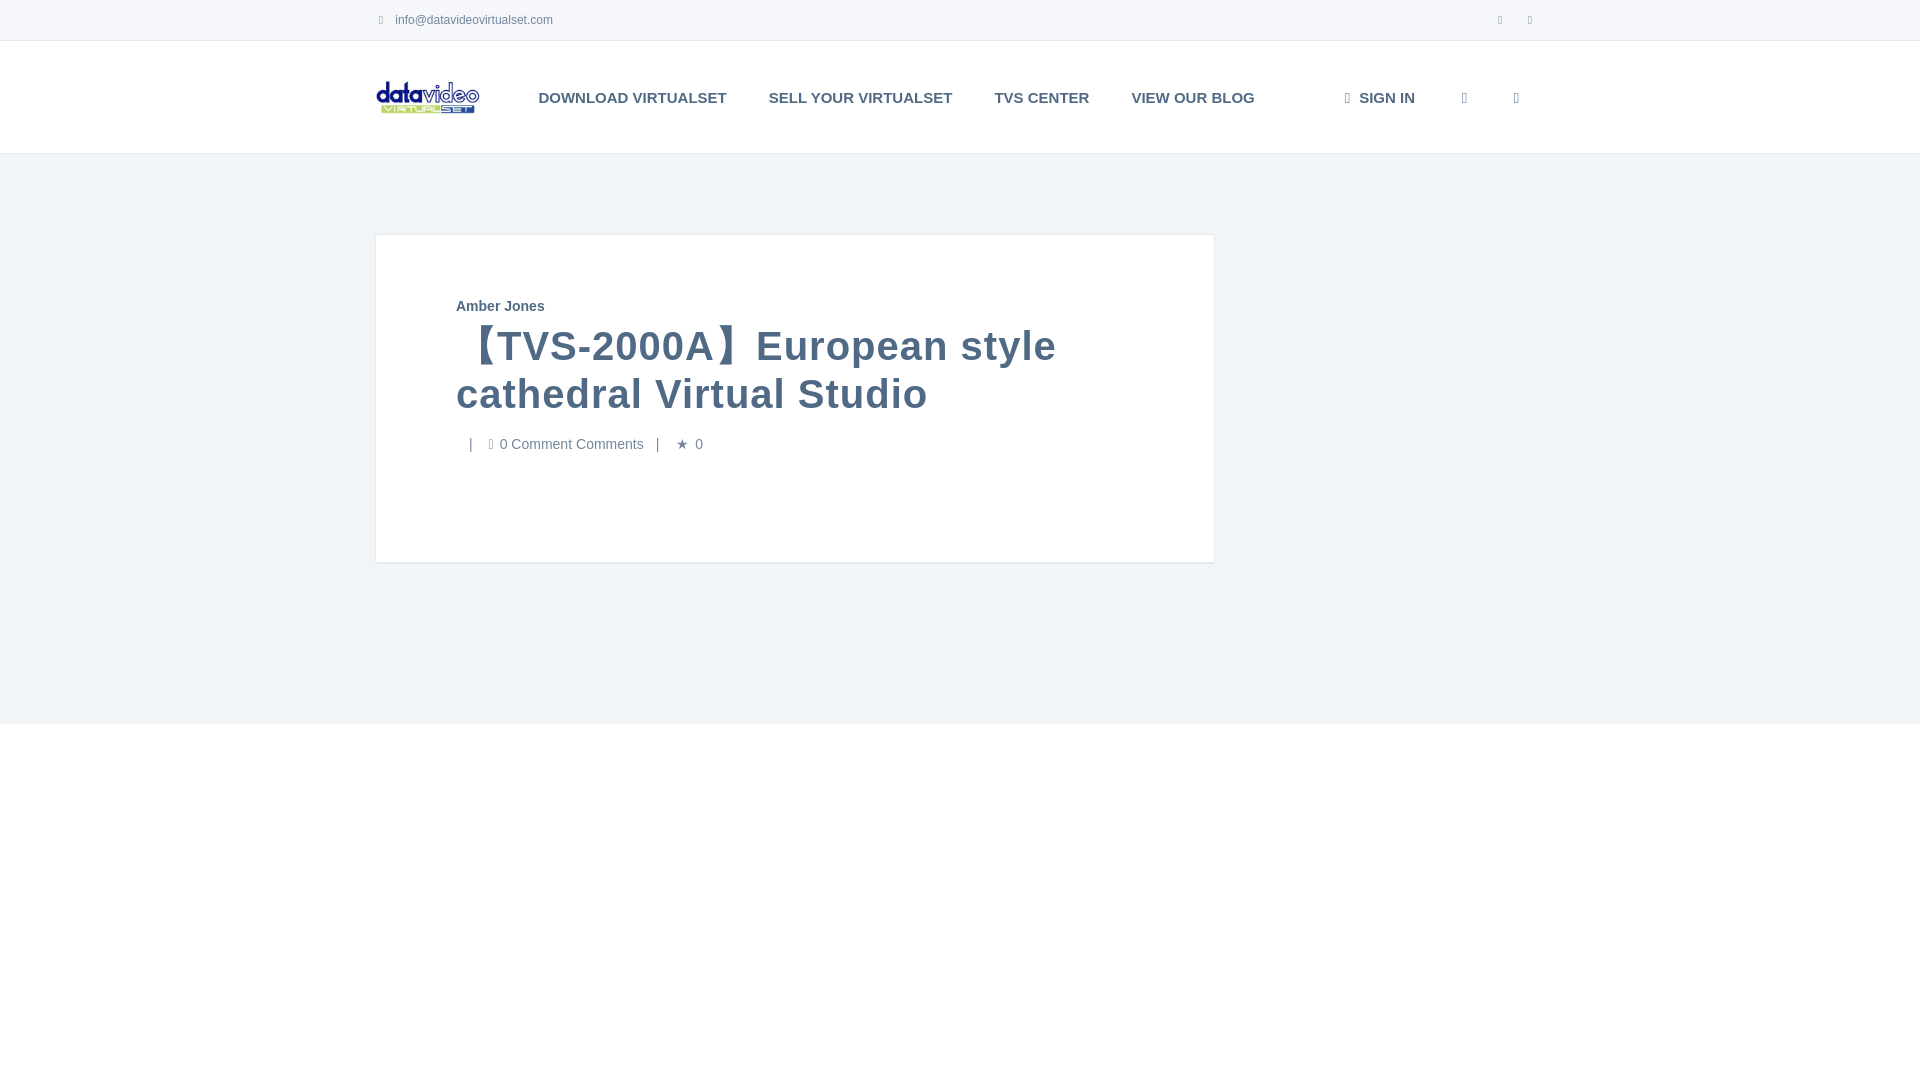 The width and height of the screenshot is (1920, 1080). What do you see at coordinates (860, 98) in the screenshot?
I see `SELL YOUR VIRTUALSET` at bounding box center [860, 98].